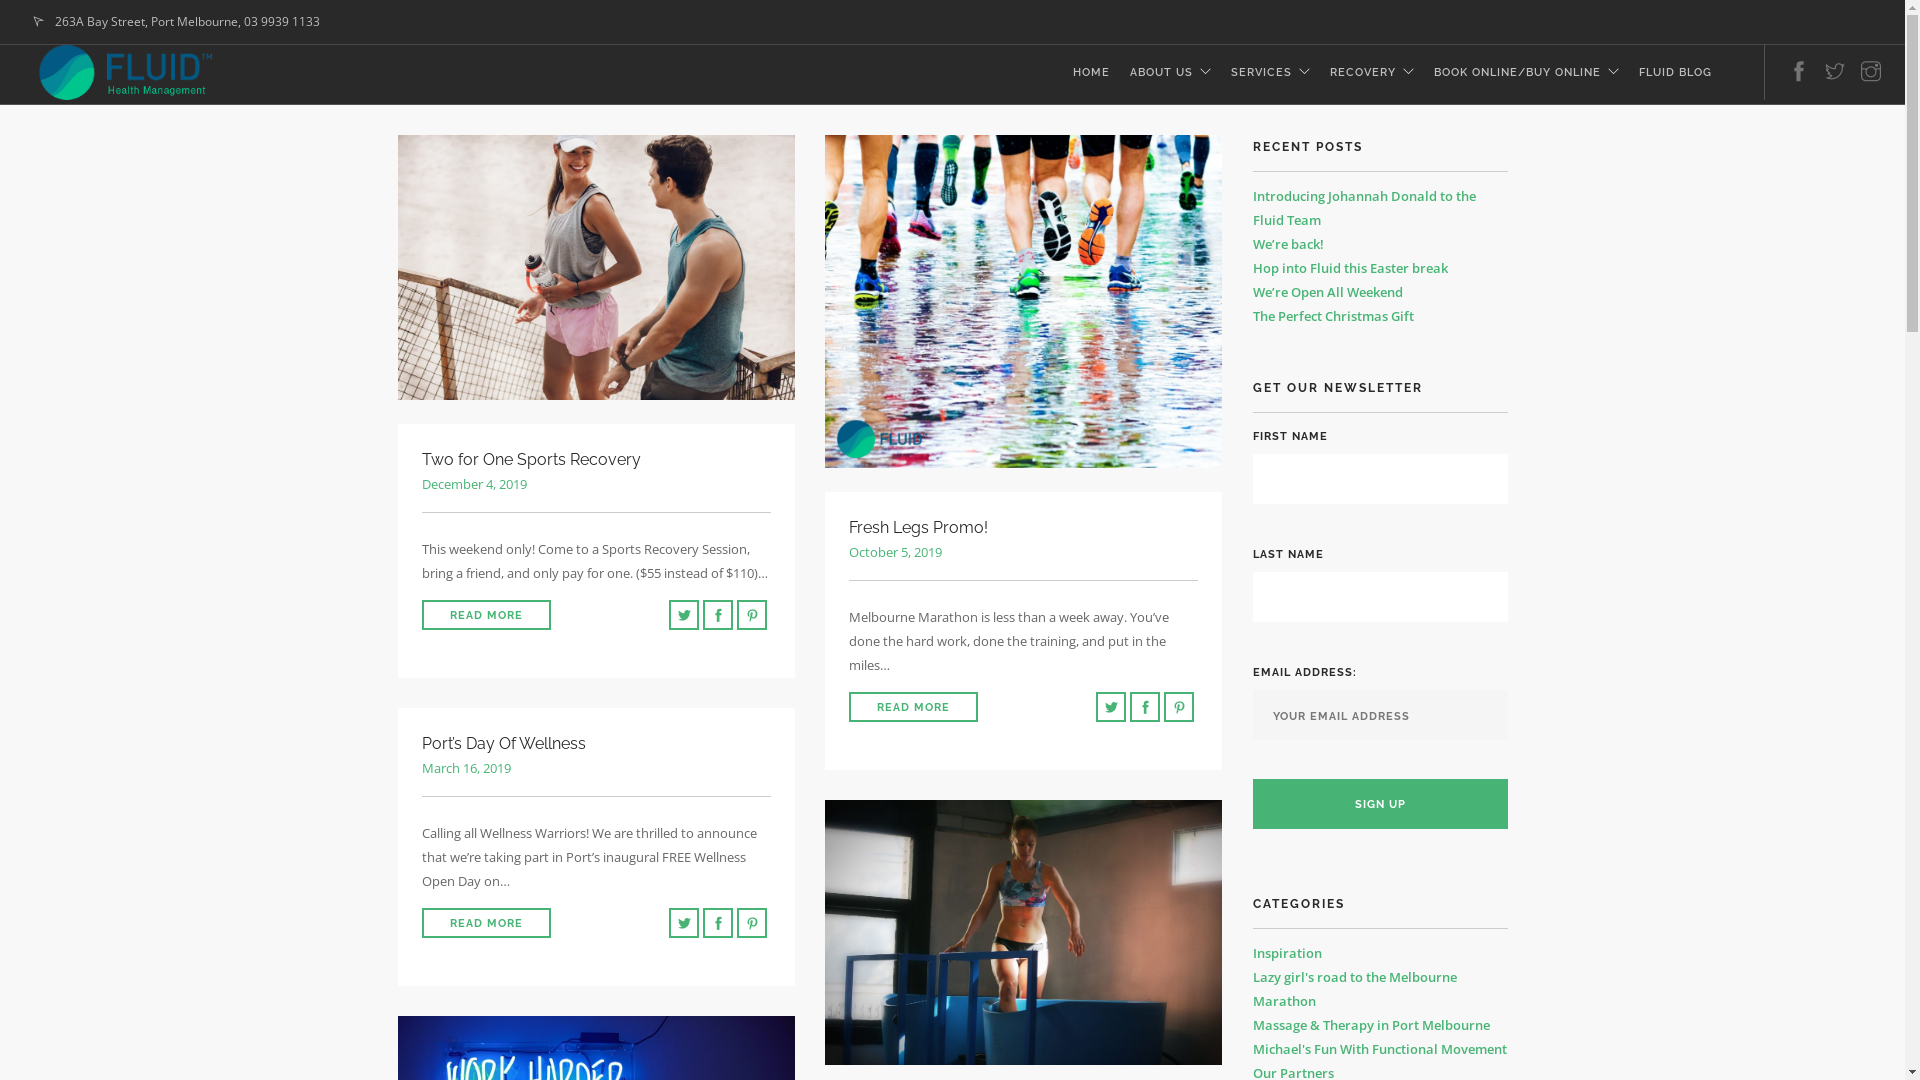  Describe the element at coordinates (1363, 74) in the screenshot. I see `RECOVERY` at that location.